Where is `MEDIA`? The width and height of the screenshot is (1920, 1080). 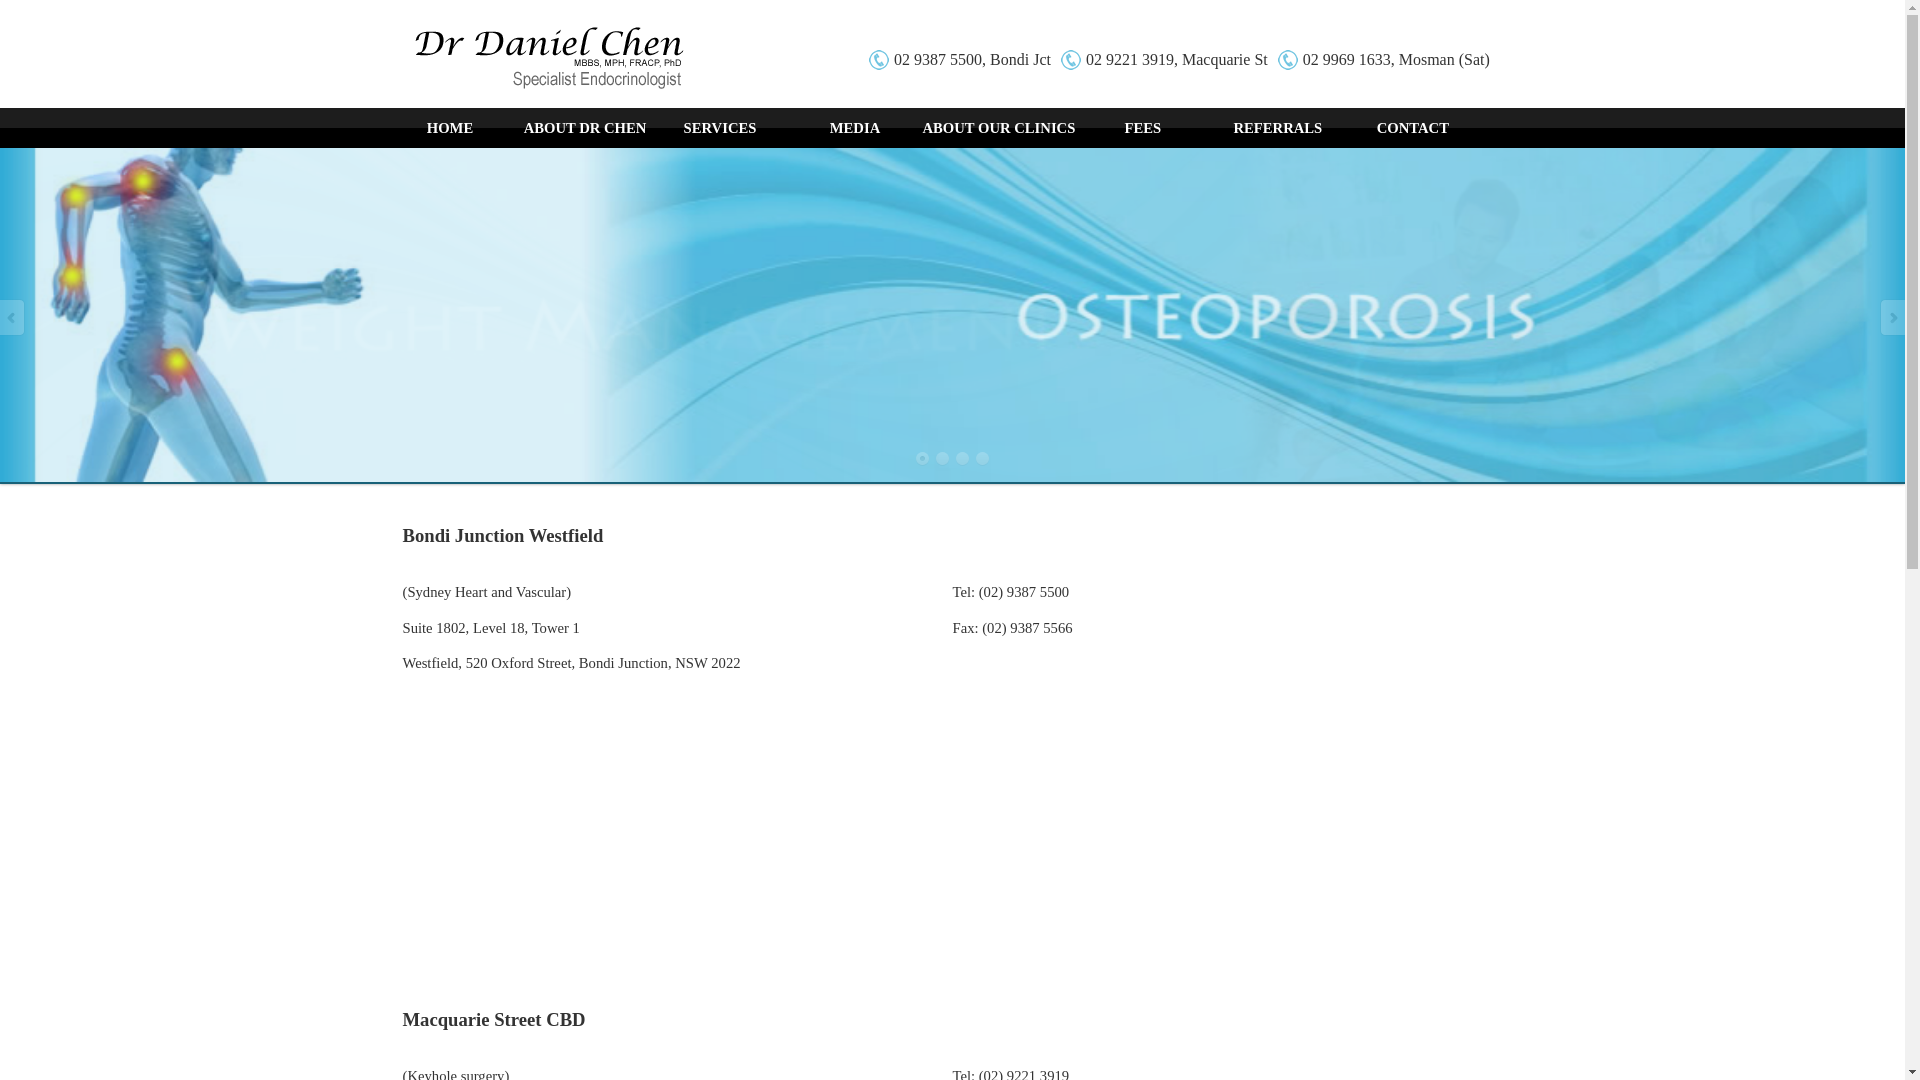
MEDIA is located at coordinates (856, 128).